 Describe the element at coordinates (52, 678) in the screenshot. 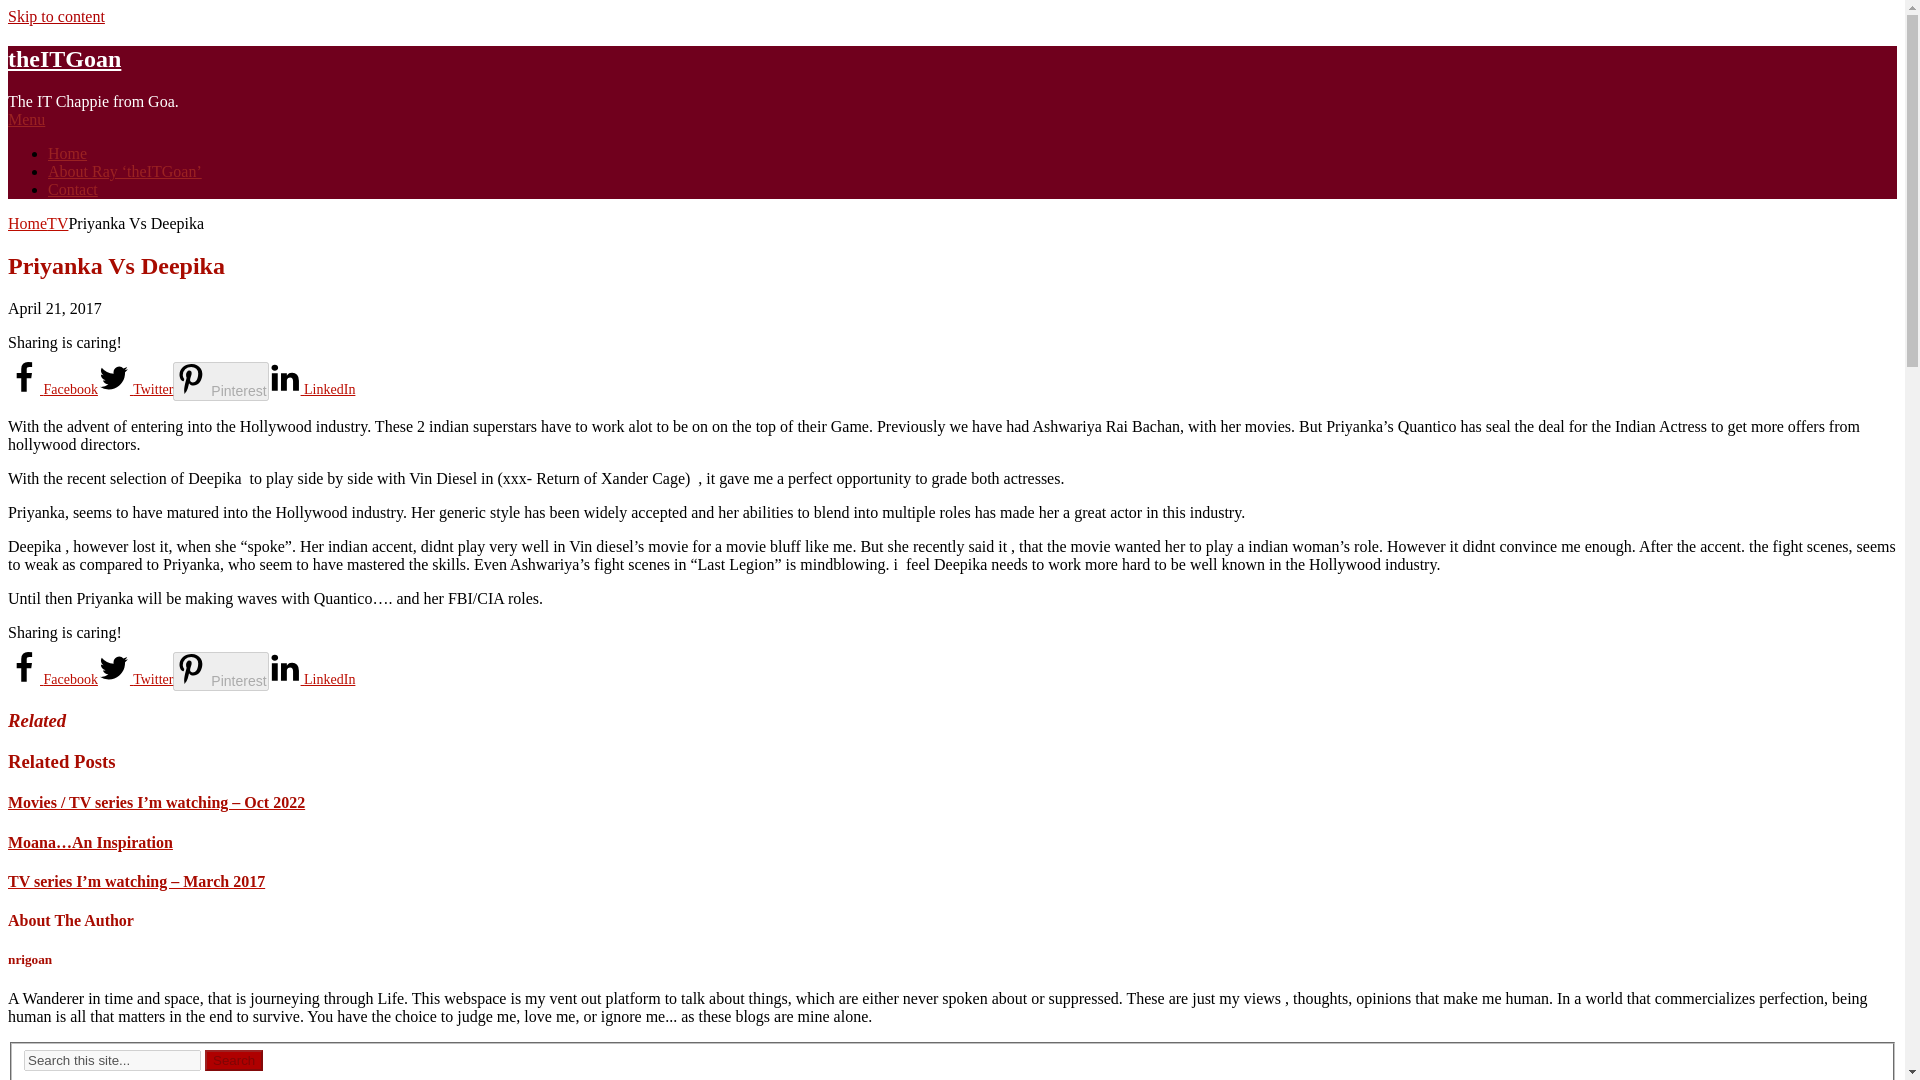

I see `Share on Facebook` at that location.